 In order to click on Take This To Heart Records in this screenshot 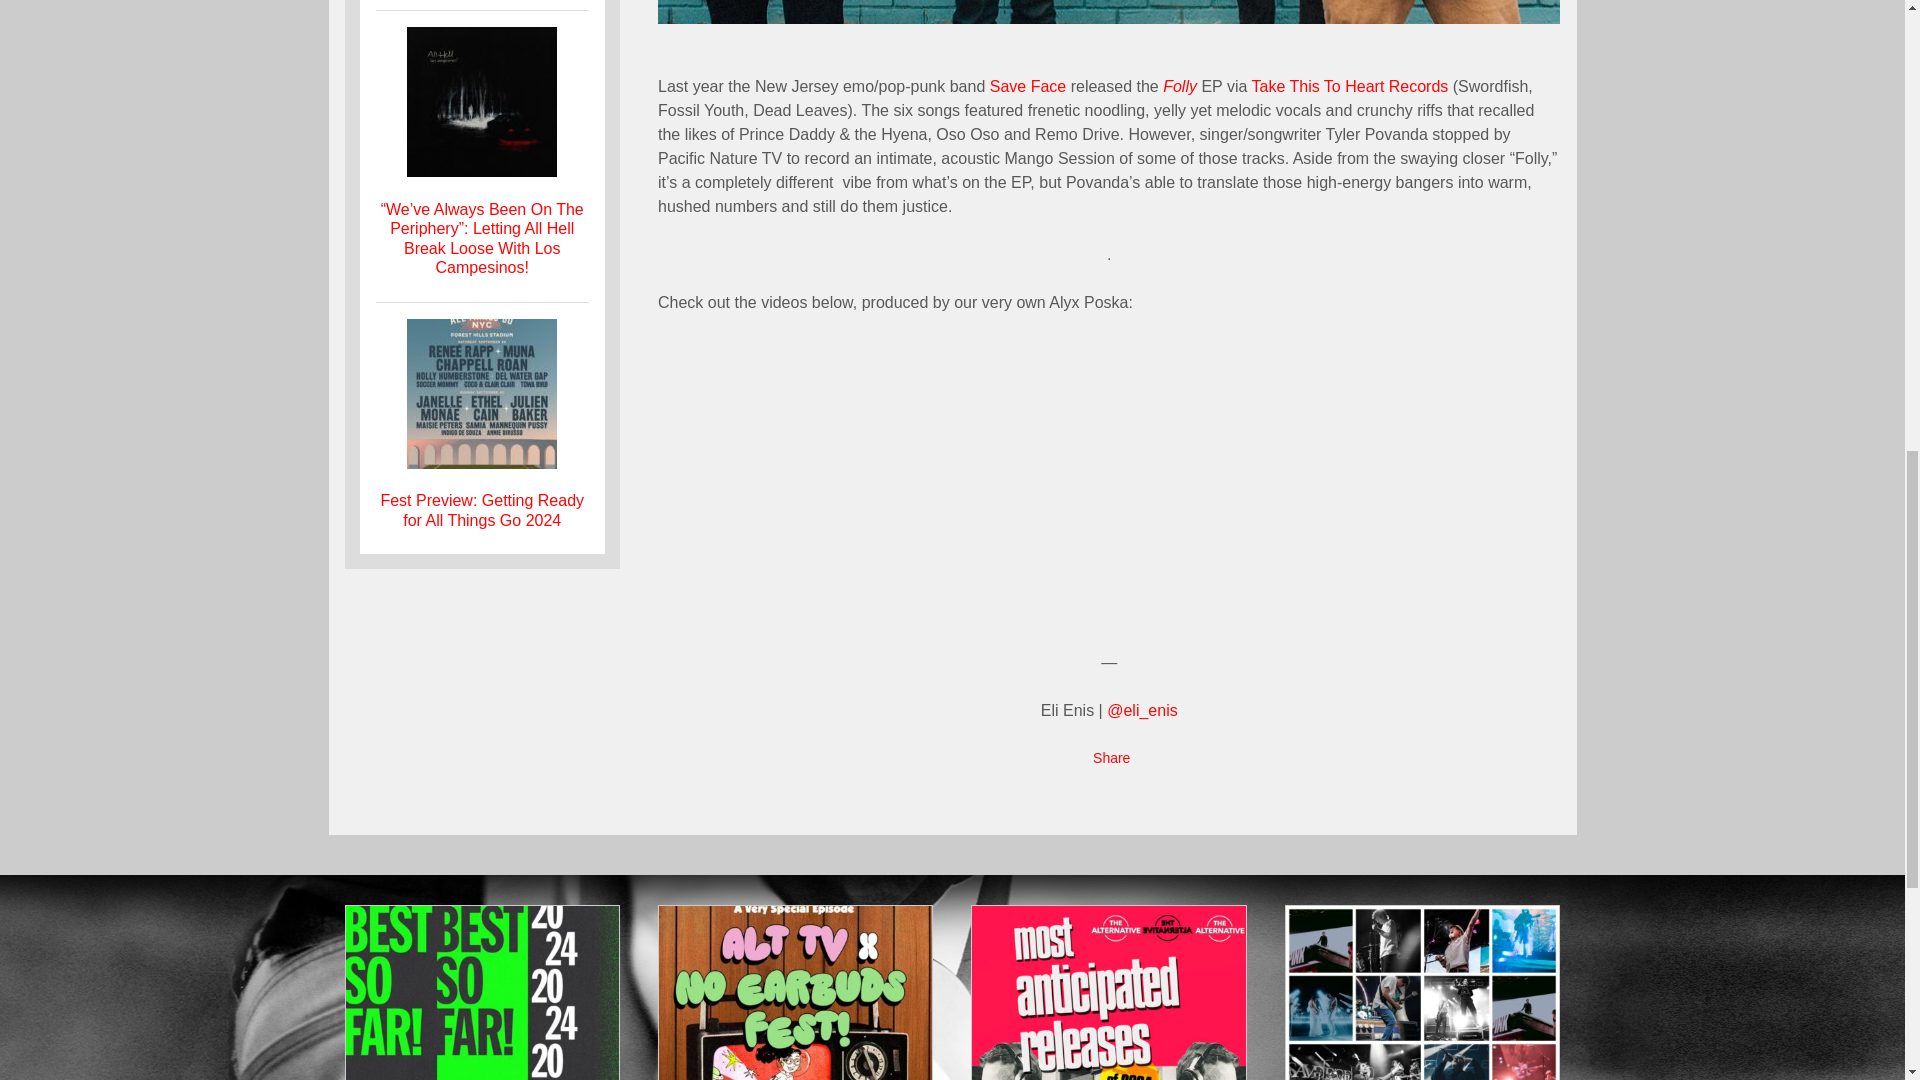, I will do `click(1350, 86)`.